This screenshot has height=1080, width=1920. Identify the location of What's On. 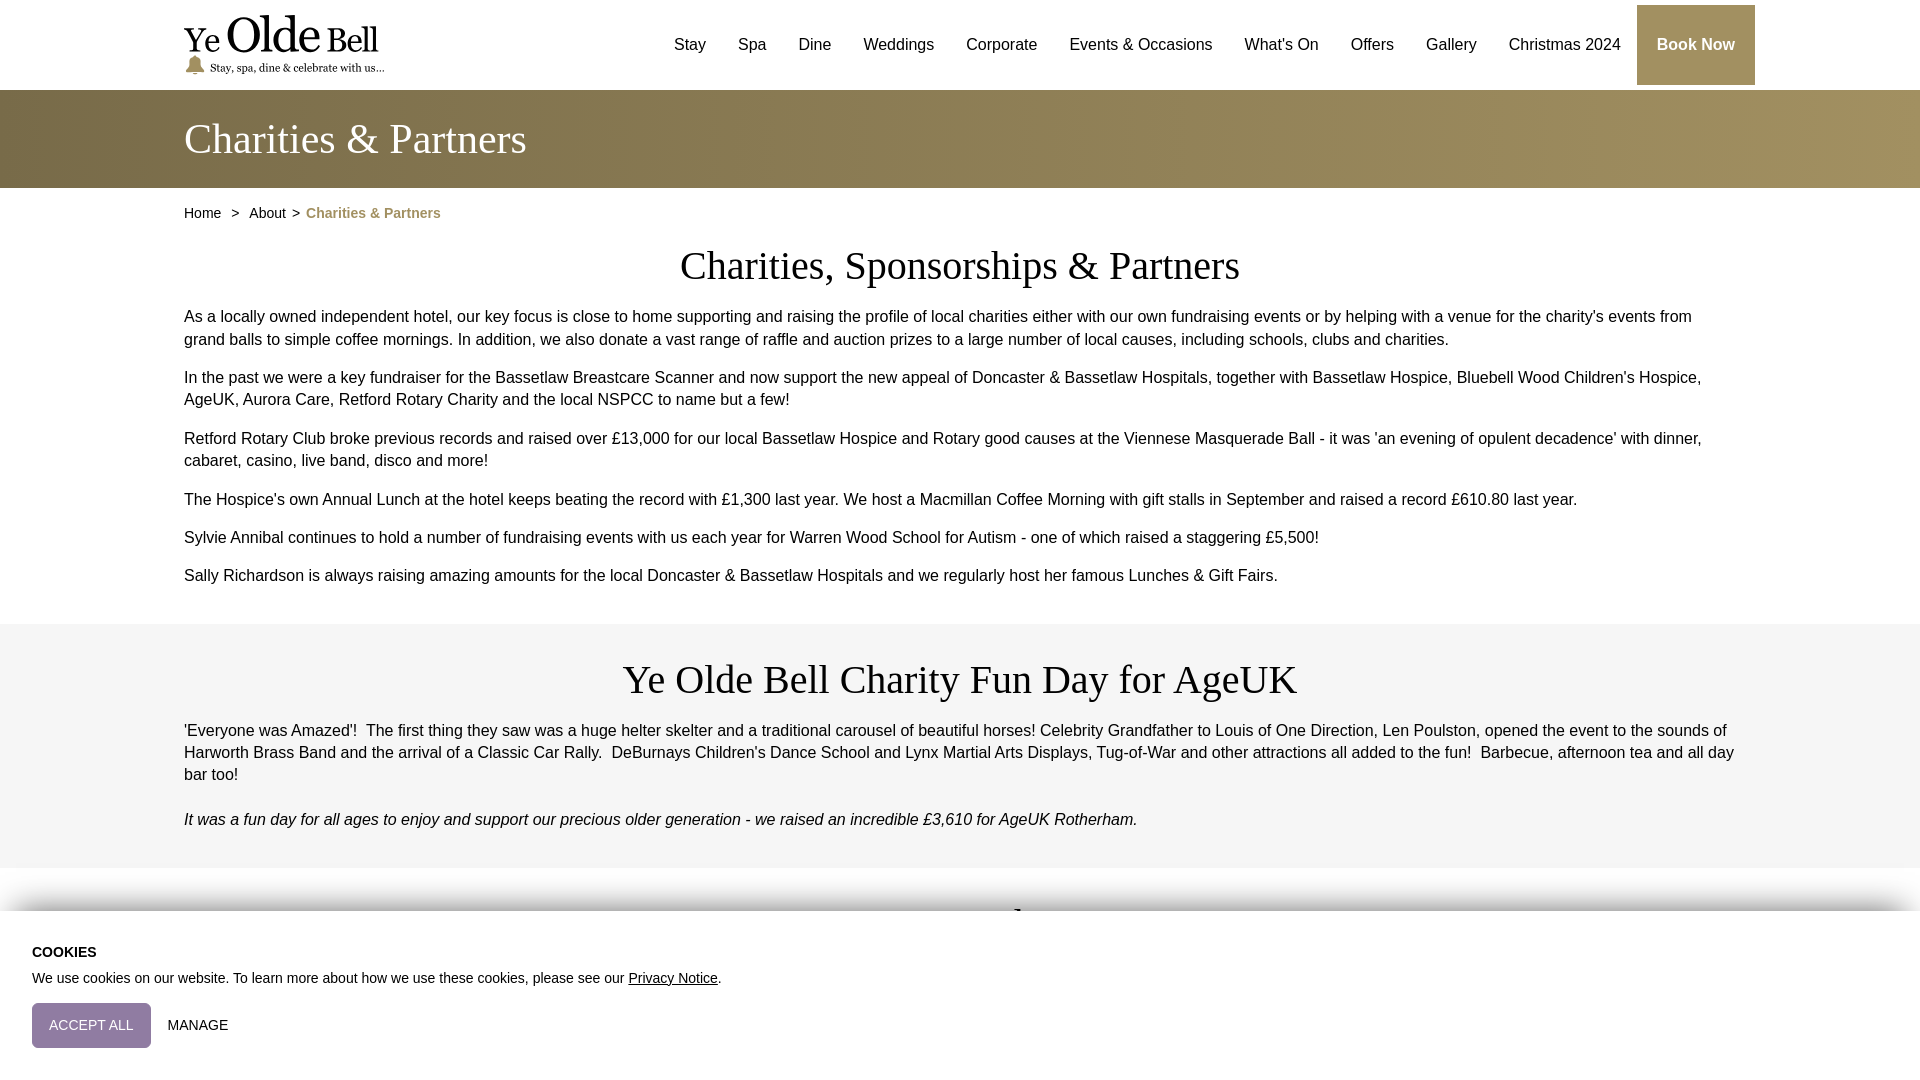
(1281, 44).